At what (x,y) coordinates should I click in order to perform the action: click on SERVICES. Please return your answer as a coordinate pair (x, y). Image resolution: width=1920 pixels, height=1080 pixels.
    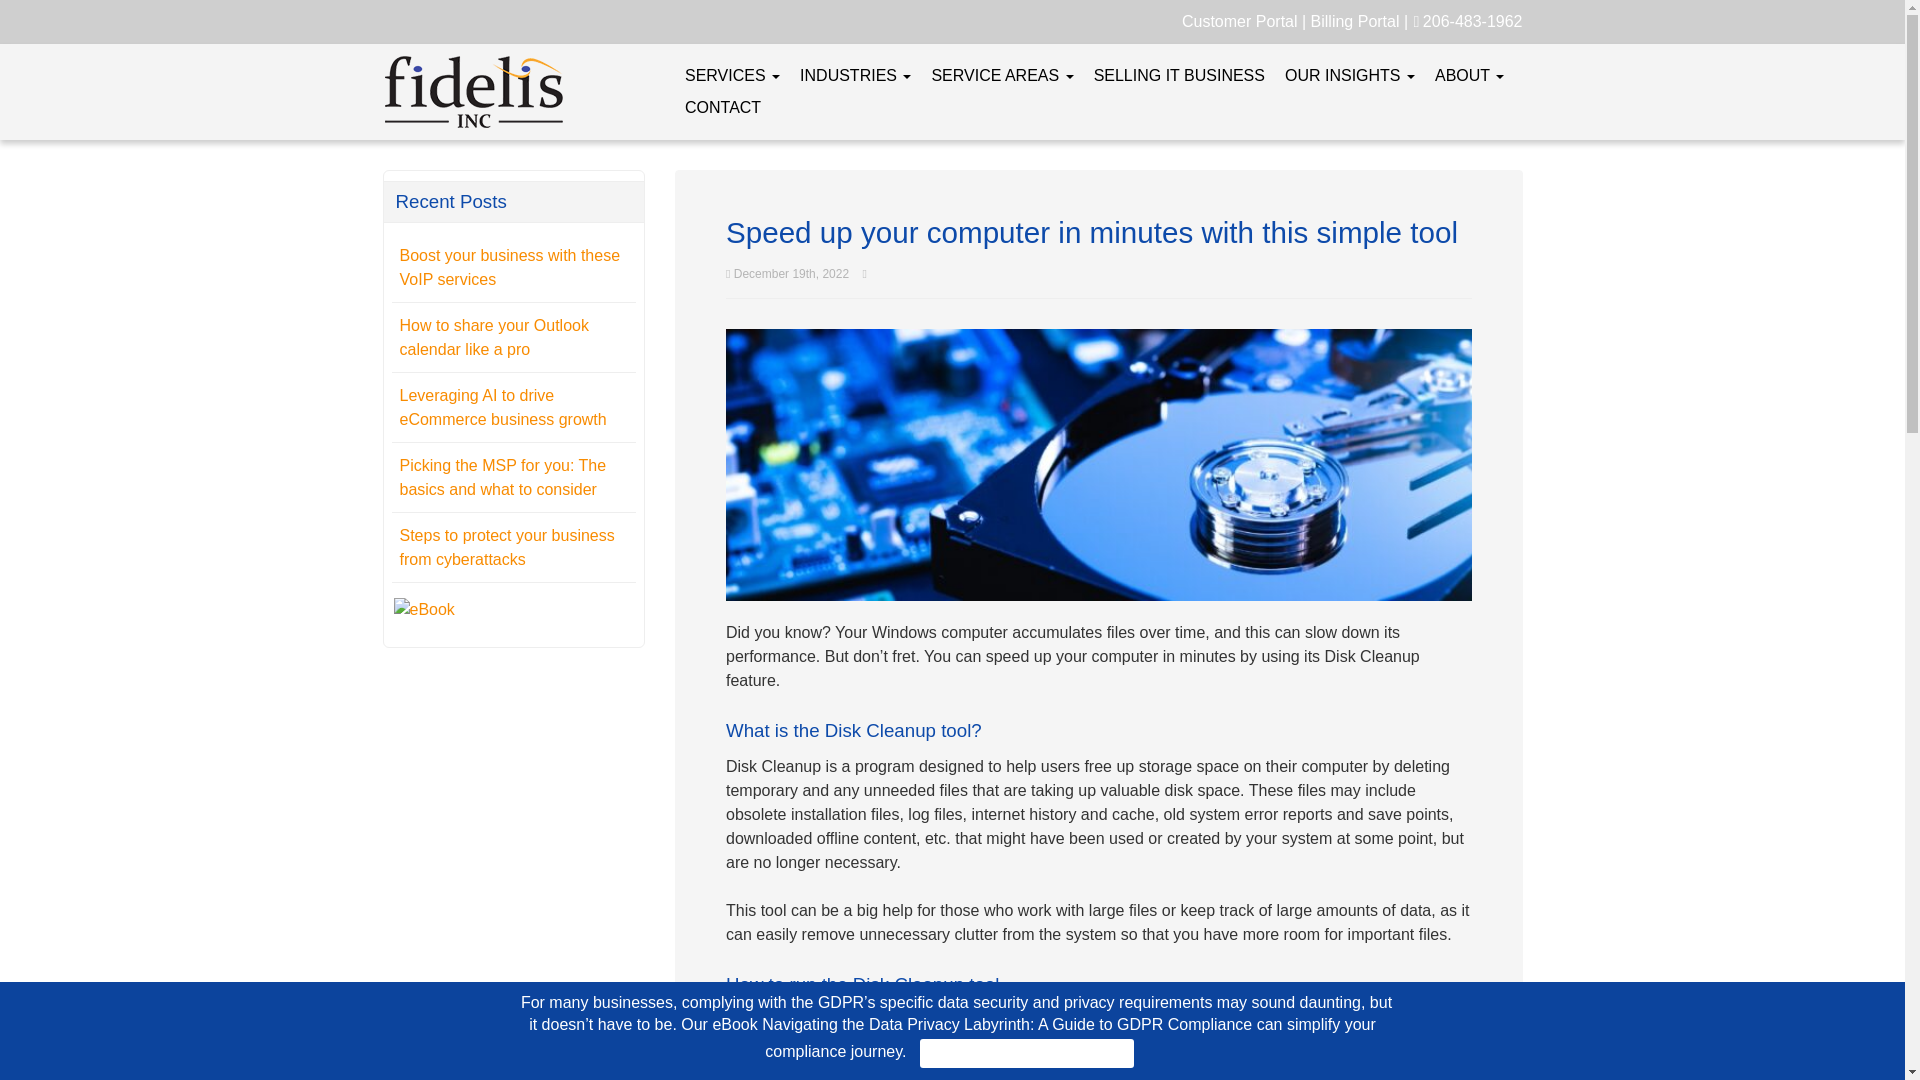
    Looking at the image, I should click on (732, 76).